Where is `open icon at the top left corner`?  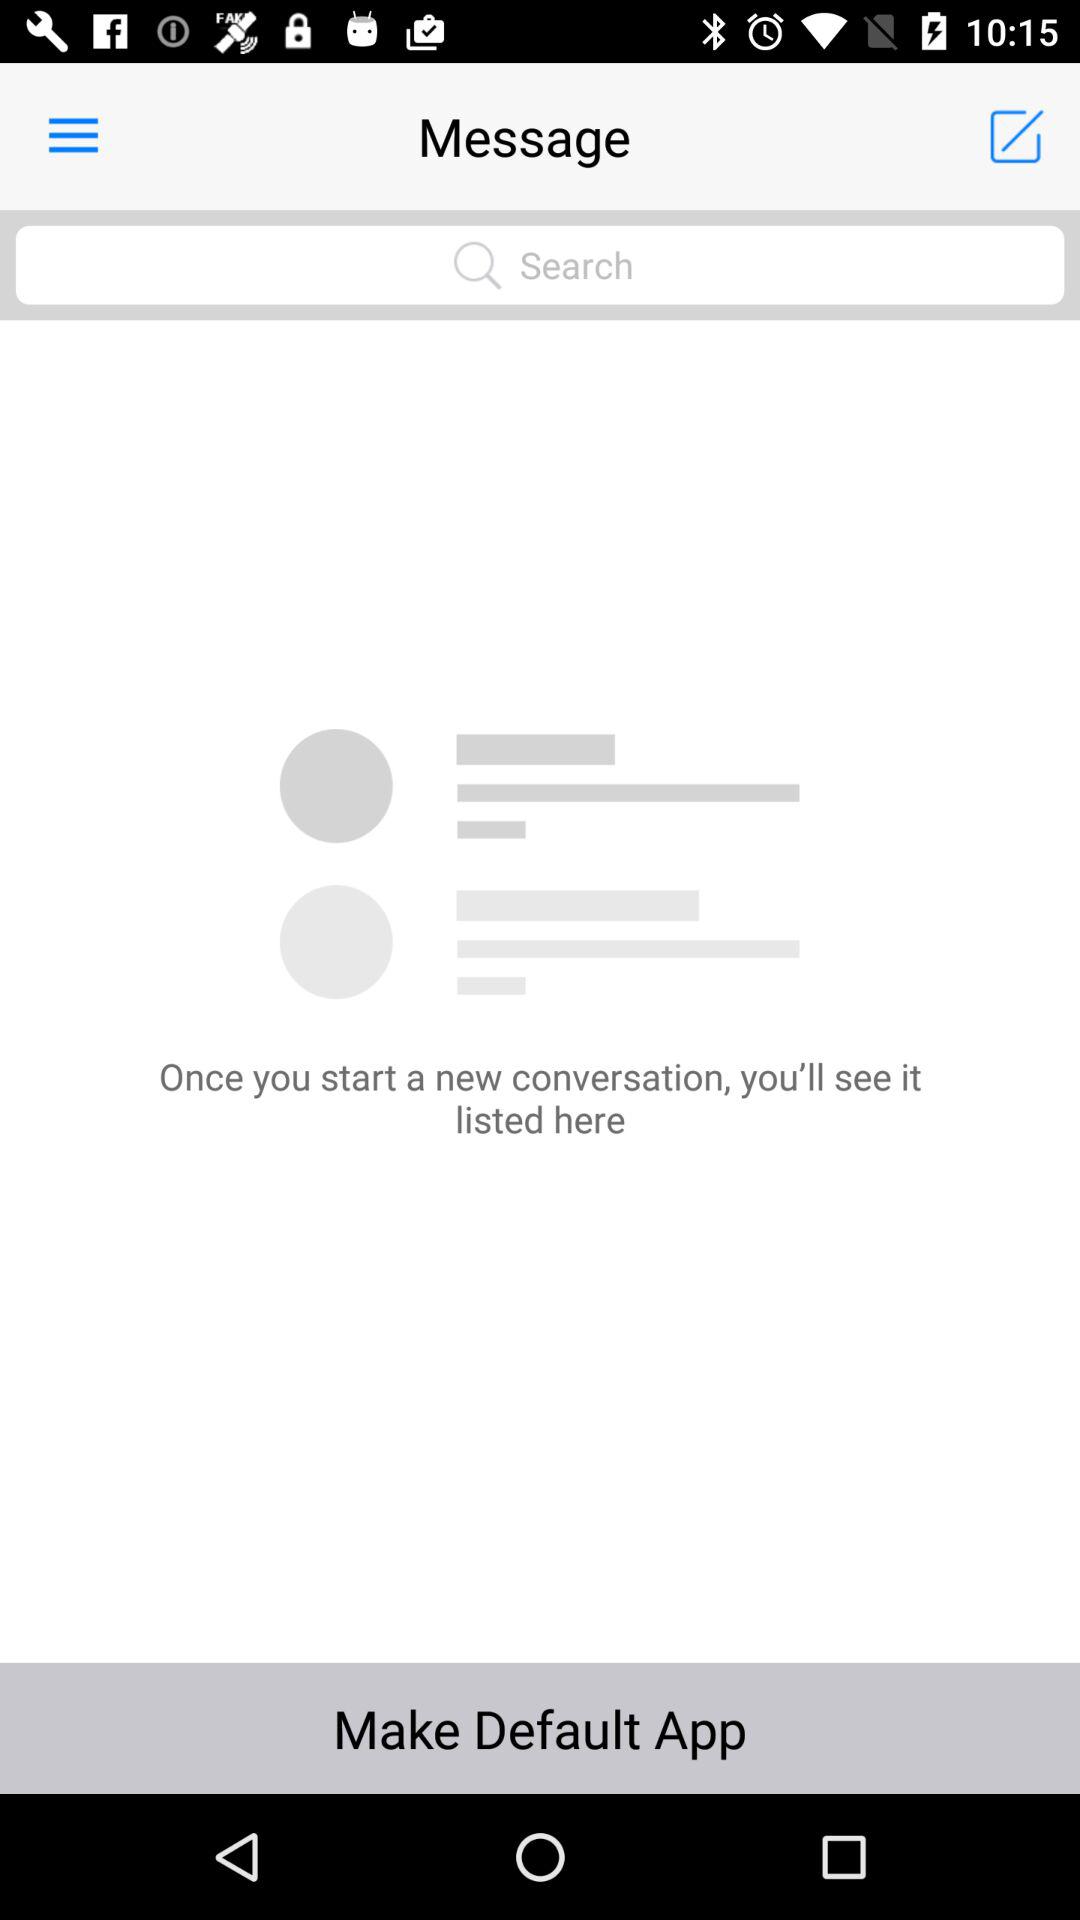 open icon at the top left corner is located at coordinates (73, 136).